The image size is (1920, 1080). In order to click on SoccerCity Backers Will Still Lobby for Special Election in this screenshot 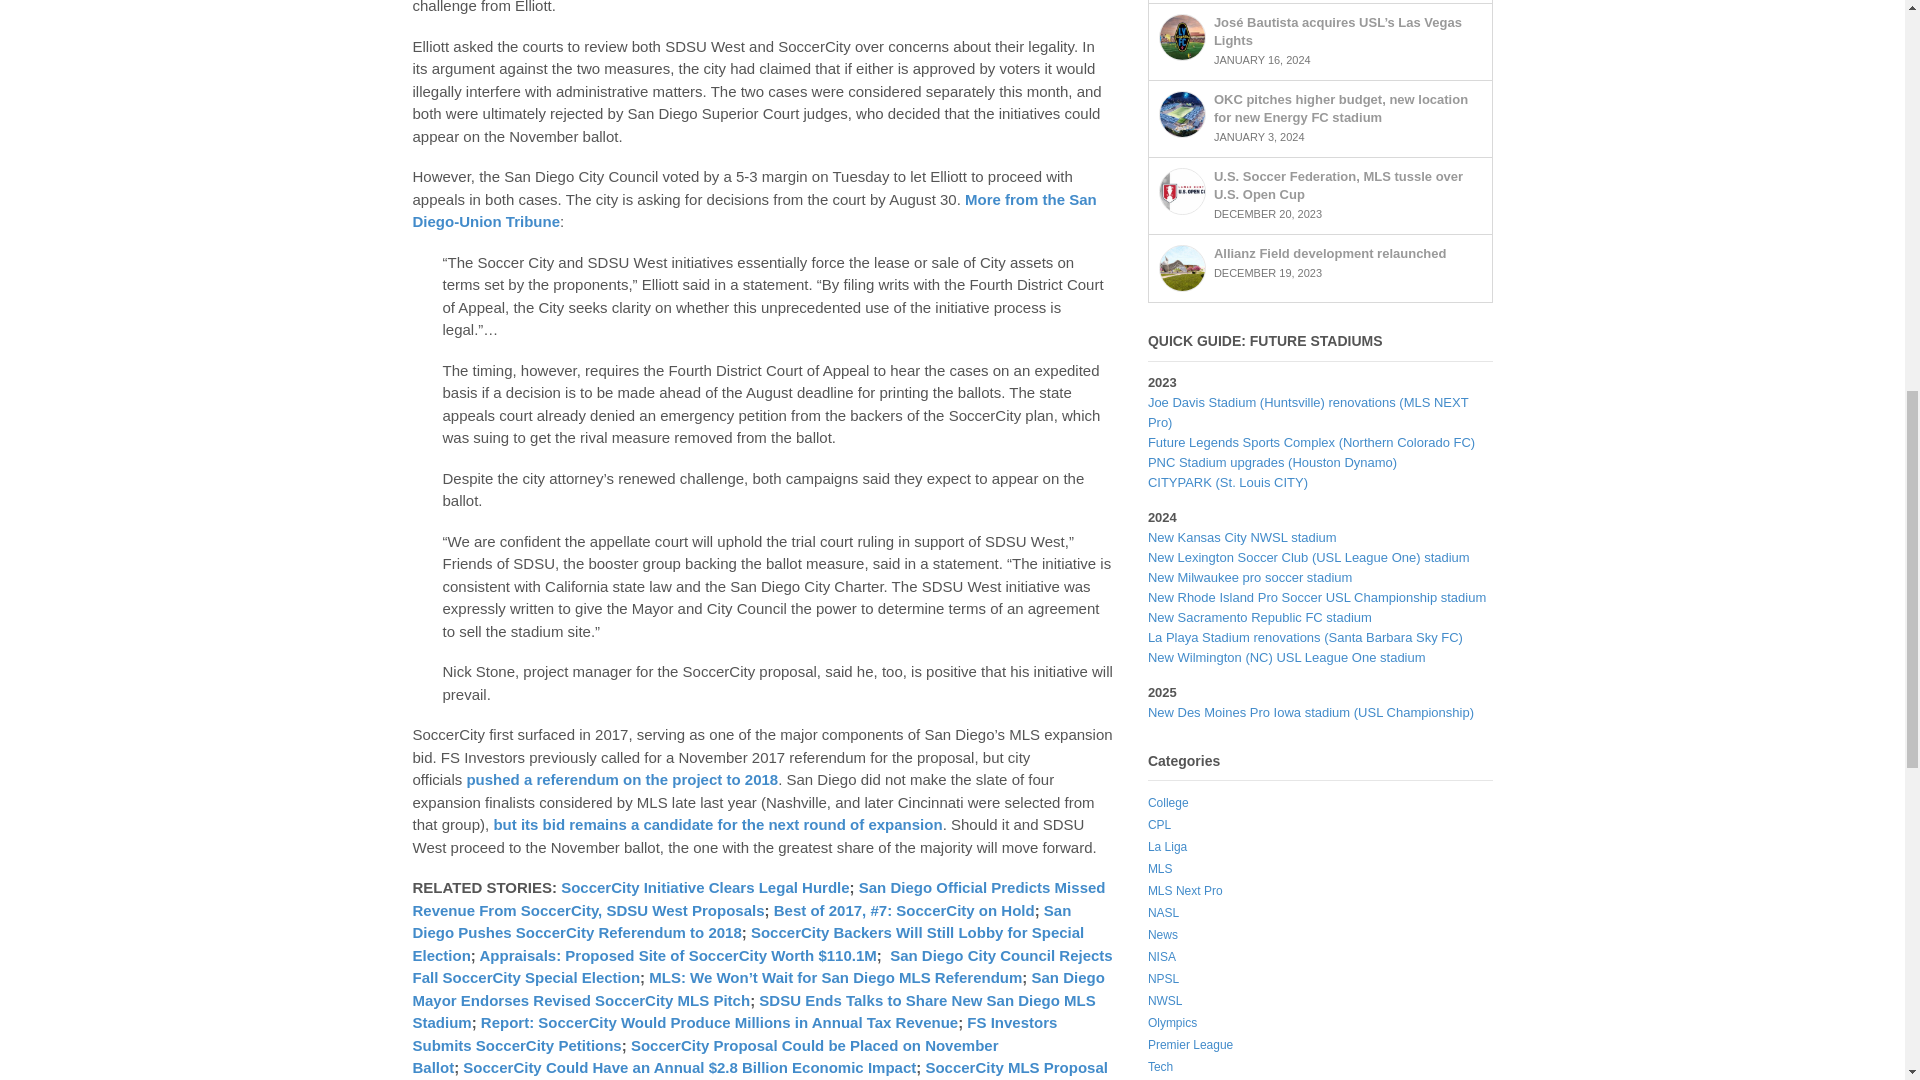, I will do `click(748, 944)`.